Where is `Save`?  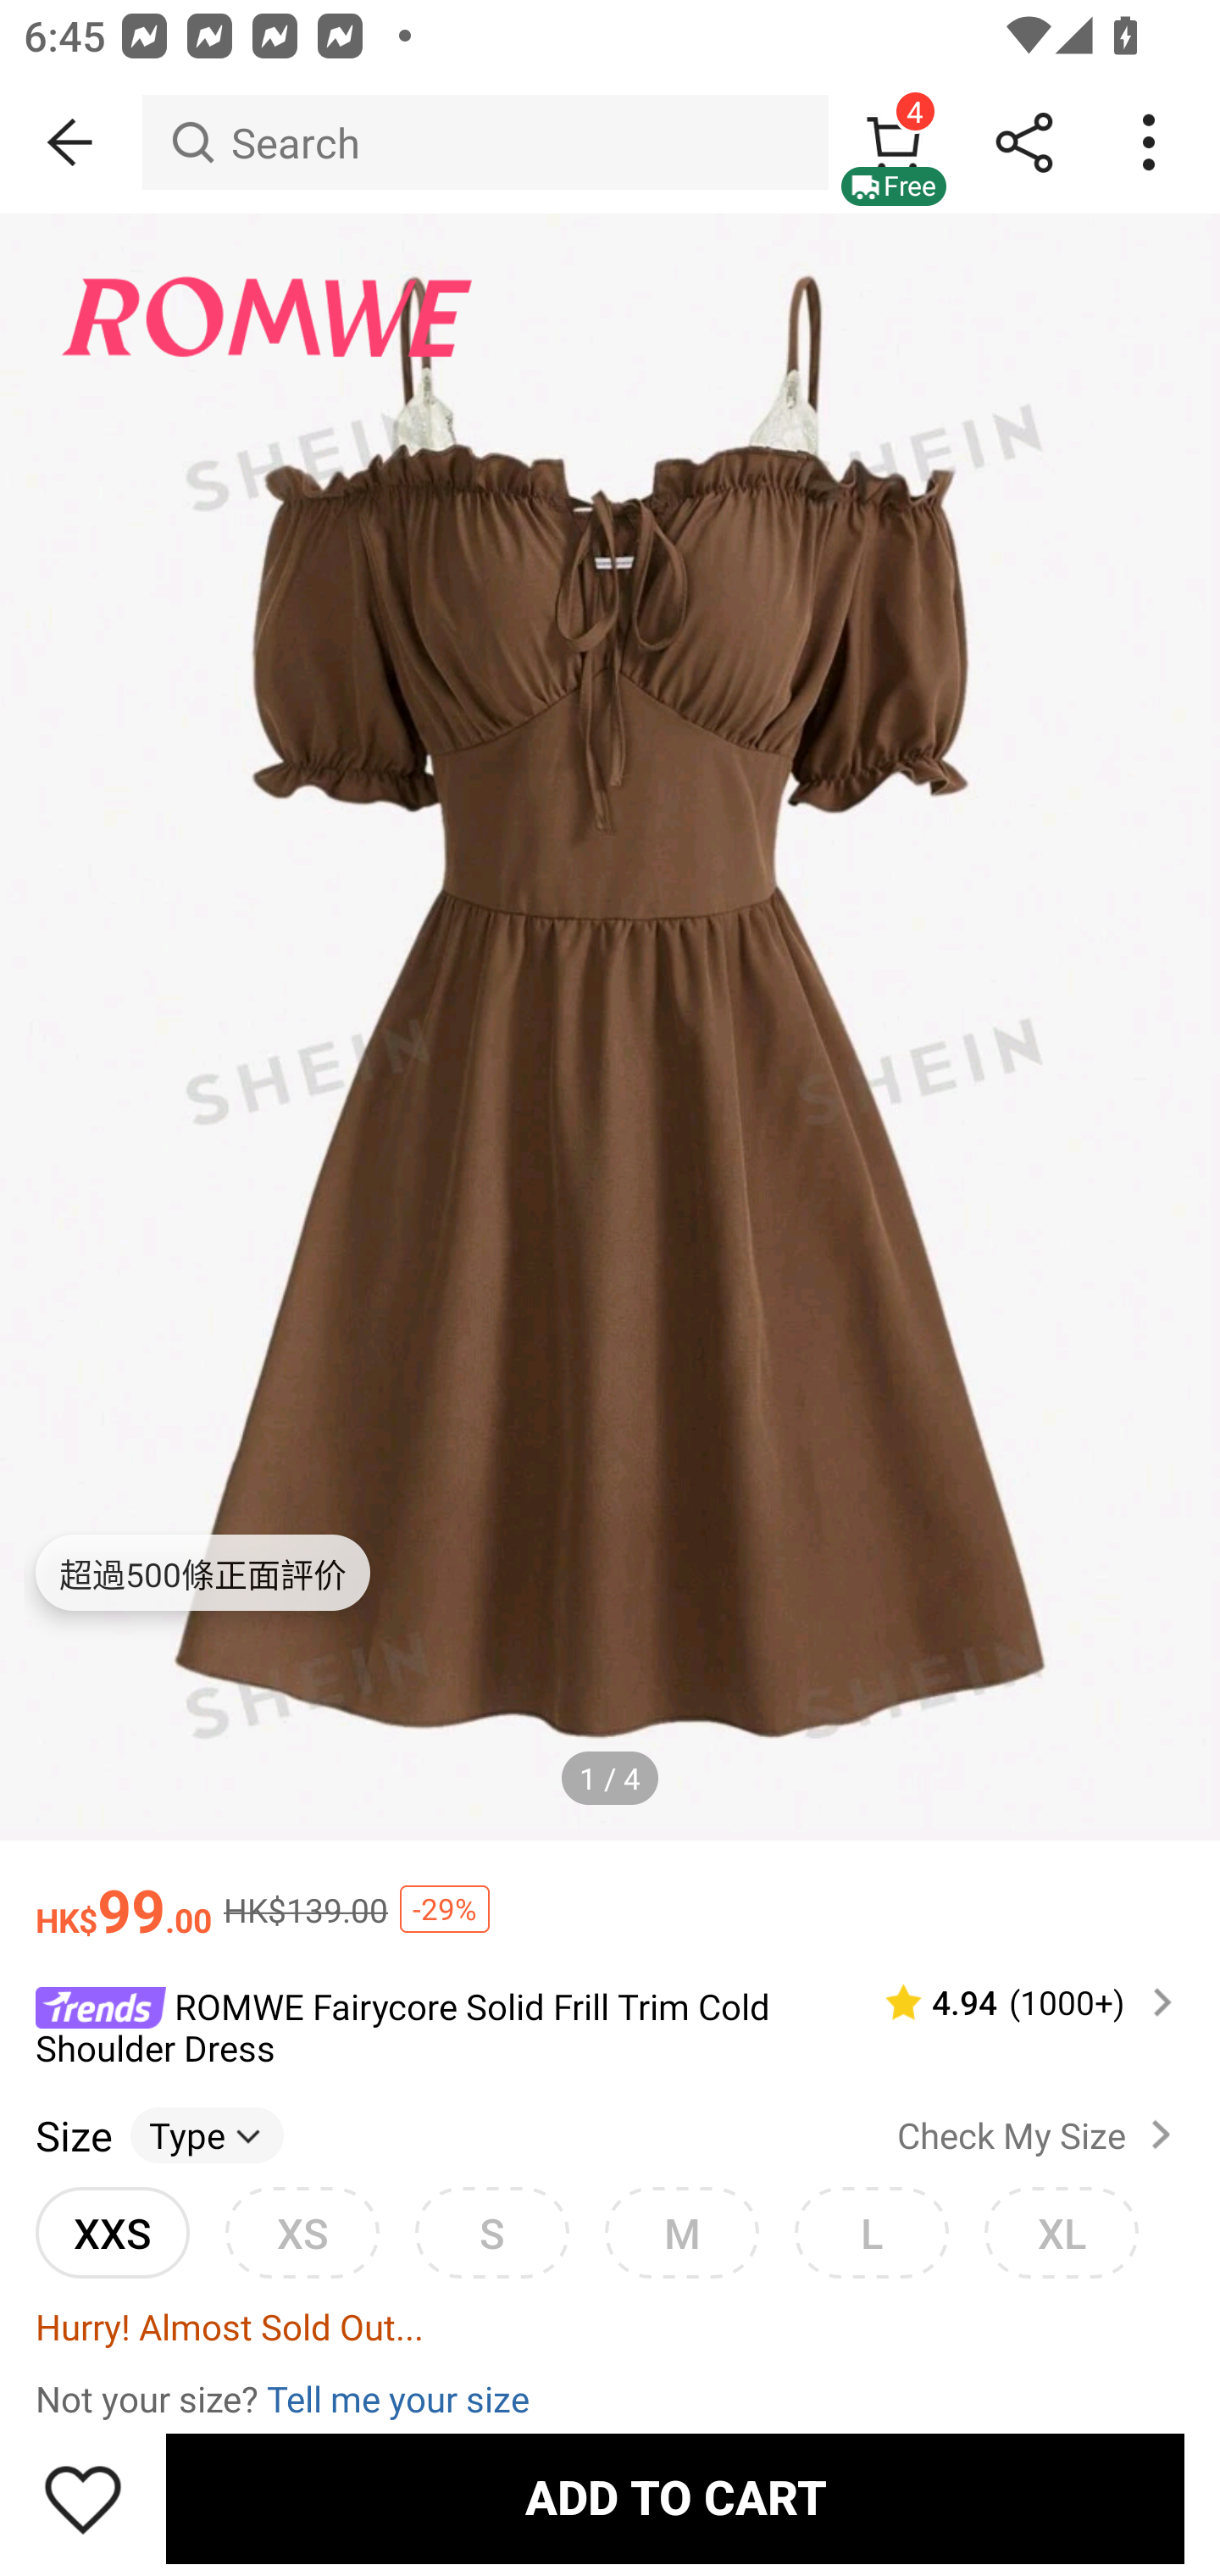
Save is located at coordinates (83, 2498).